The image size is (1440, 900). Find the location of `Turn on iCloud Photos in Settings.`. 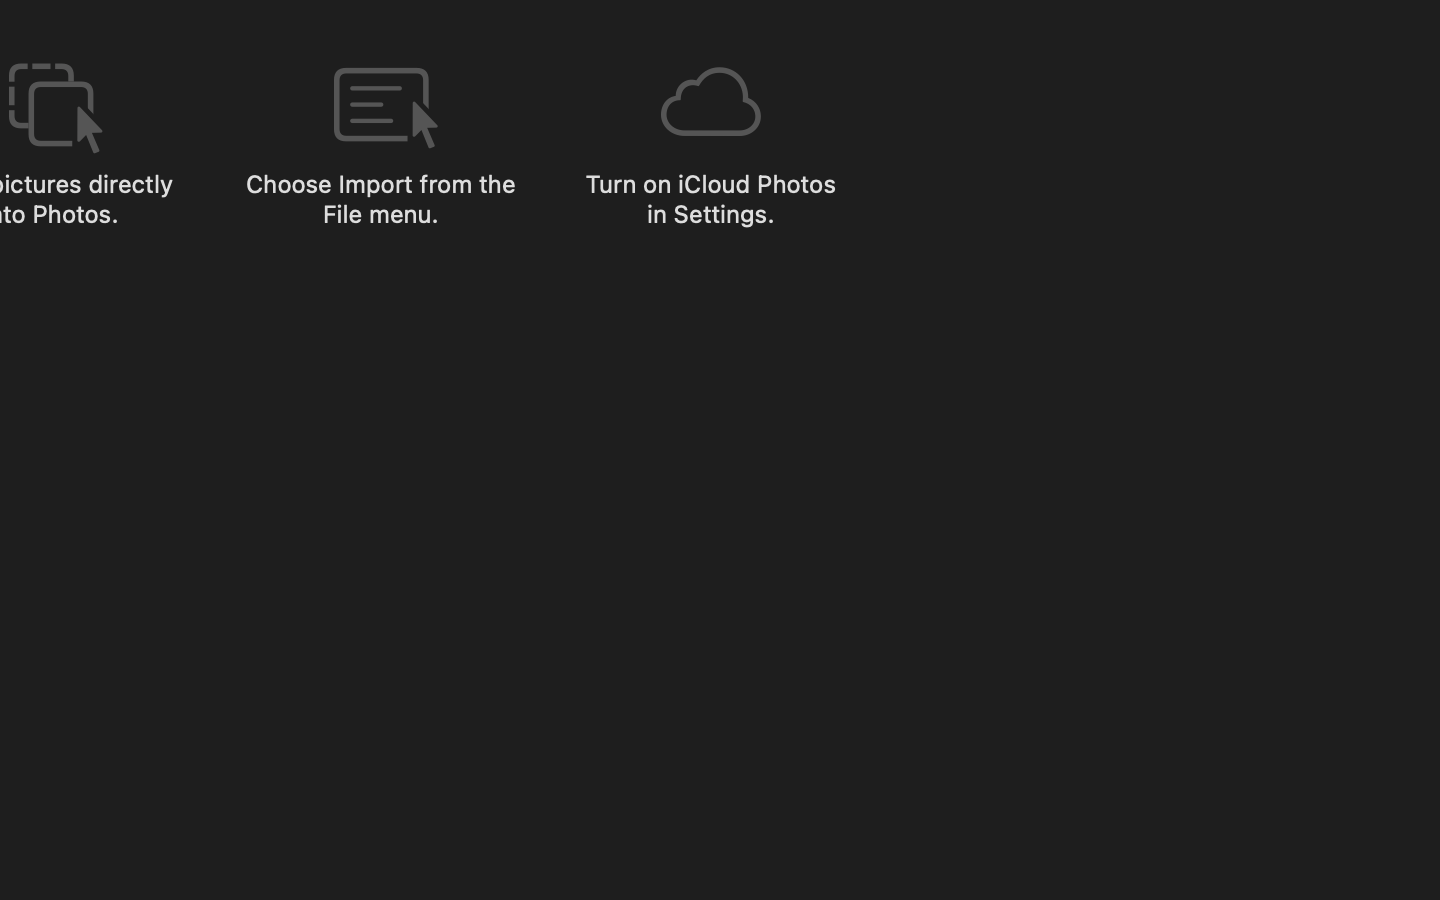

Turn on iCloud Photos in Settings. is located at coordinates (710, 198).